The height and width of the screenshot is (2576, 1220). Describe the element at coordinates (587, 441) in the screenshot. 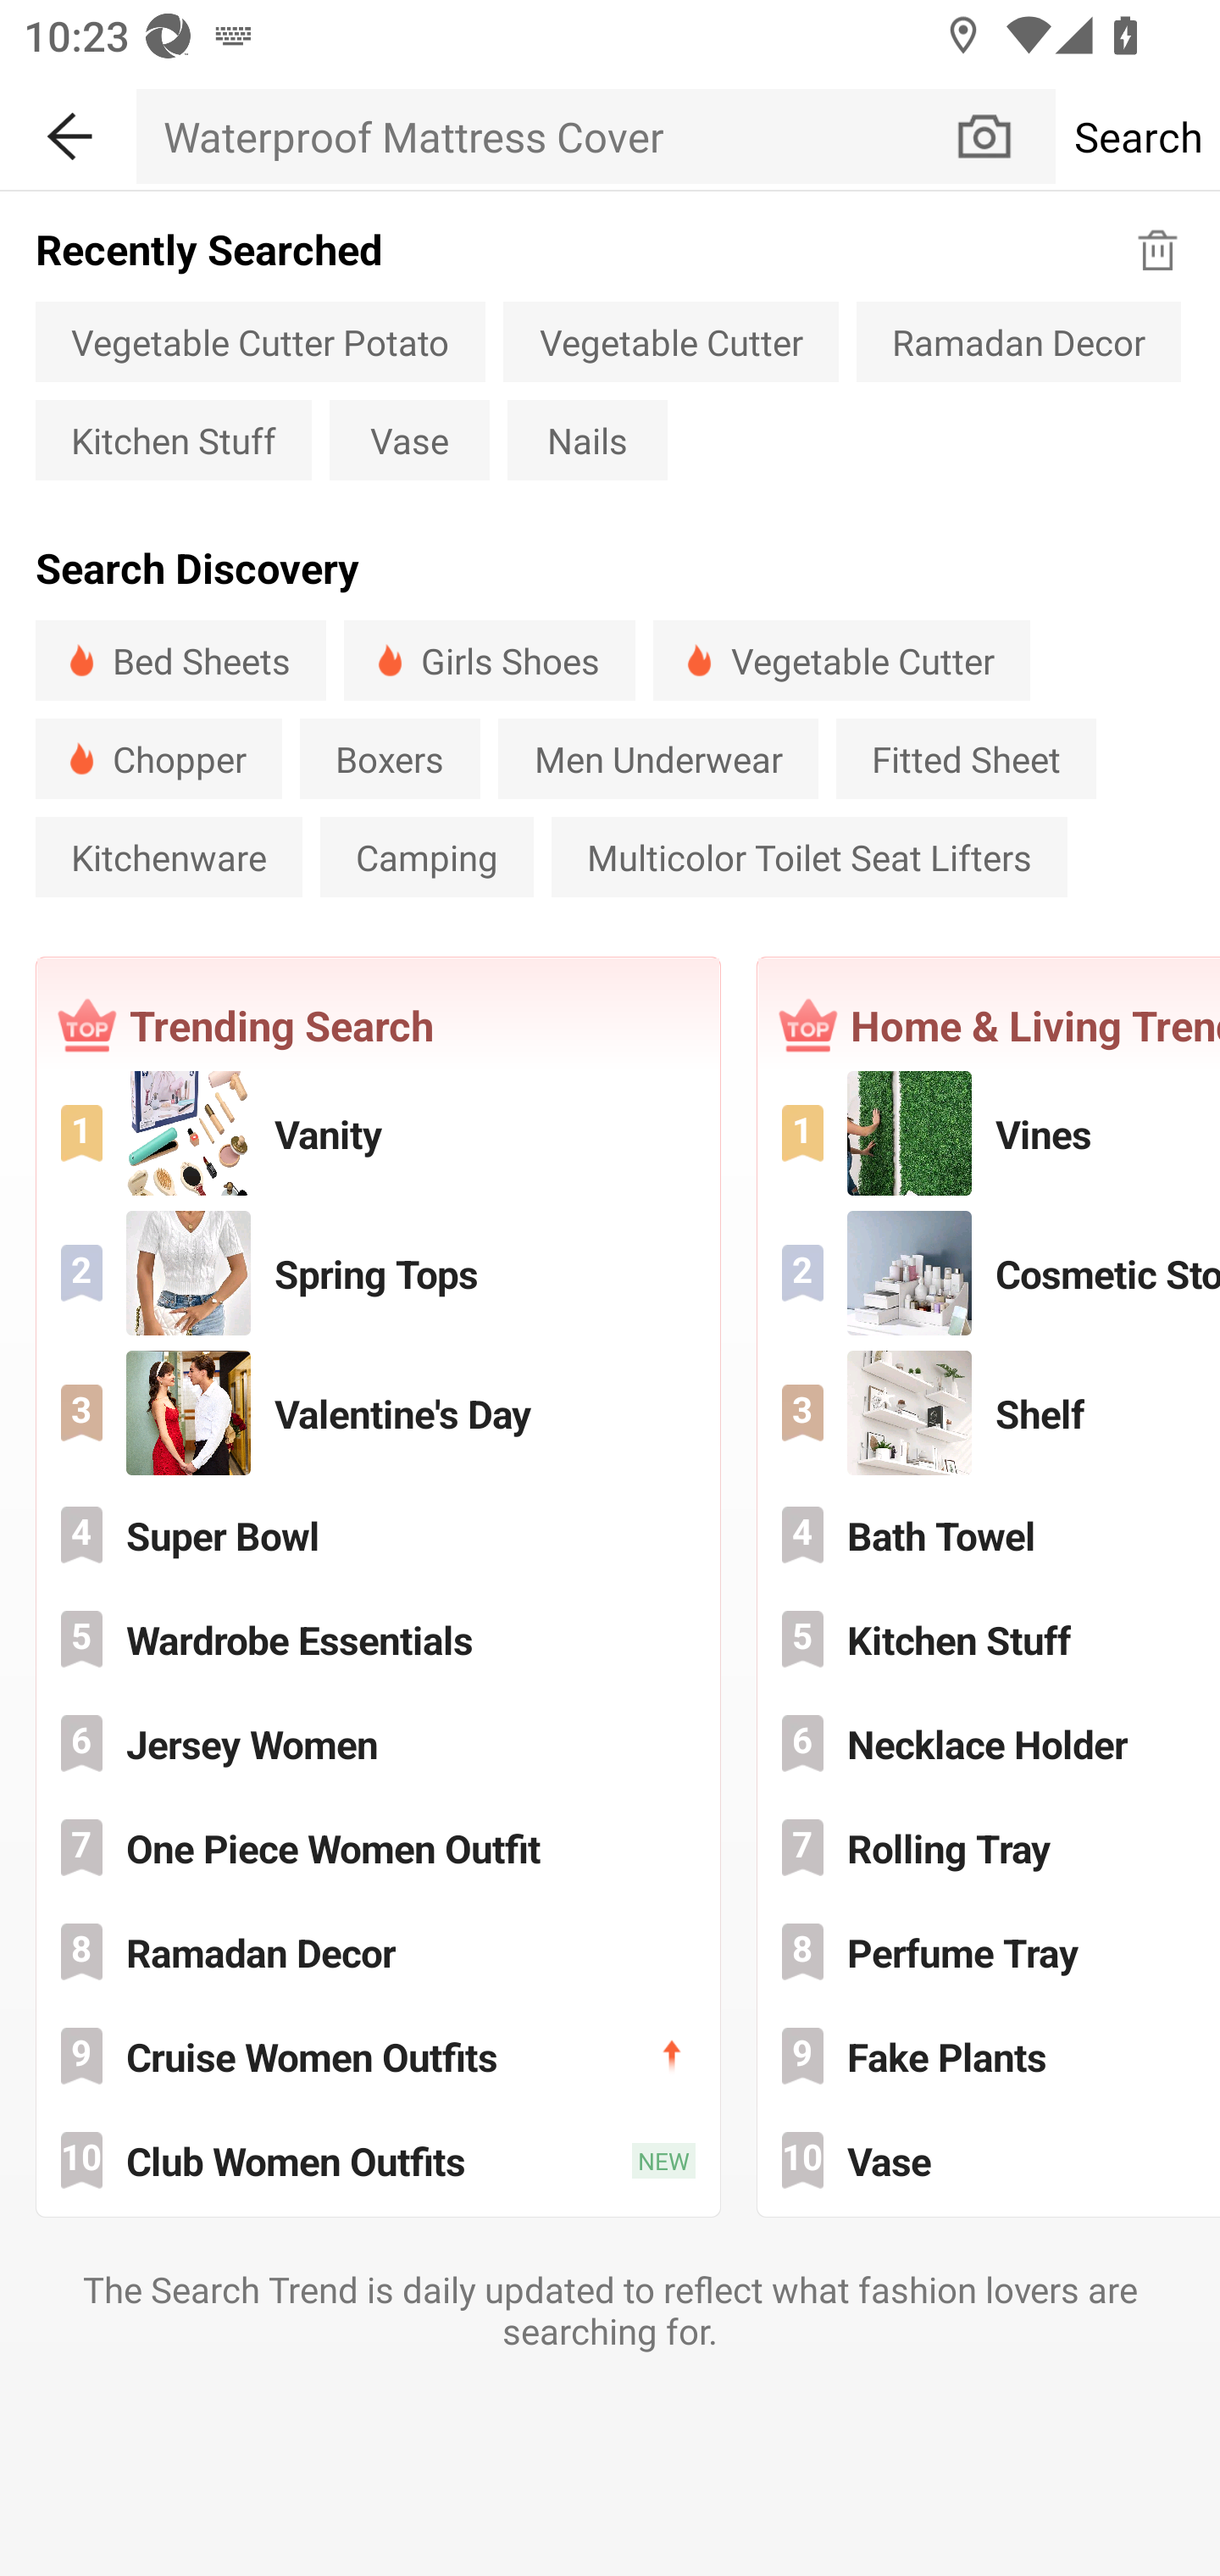

I see `Nails` at that location.